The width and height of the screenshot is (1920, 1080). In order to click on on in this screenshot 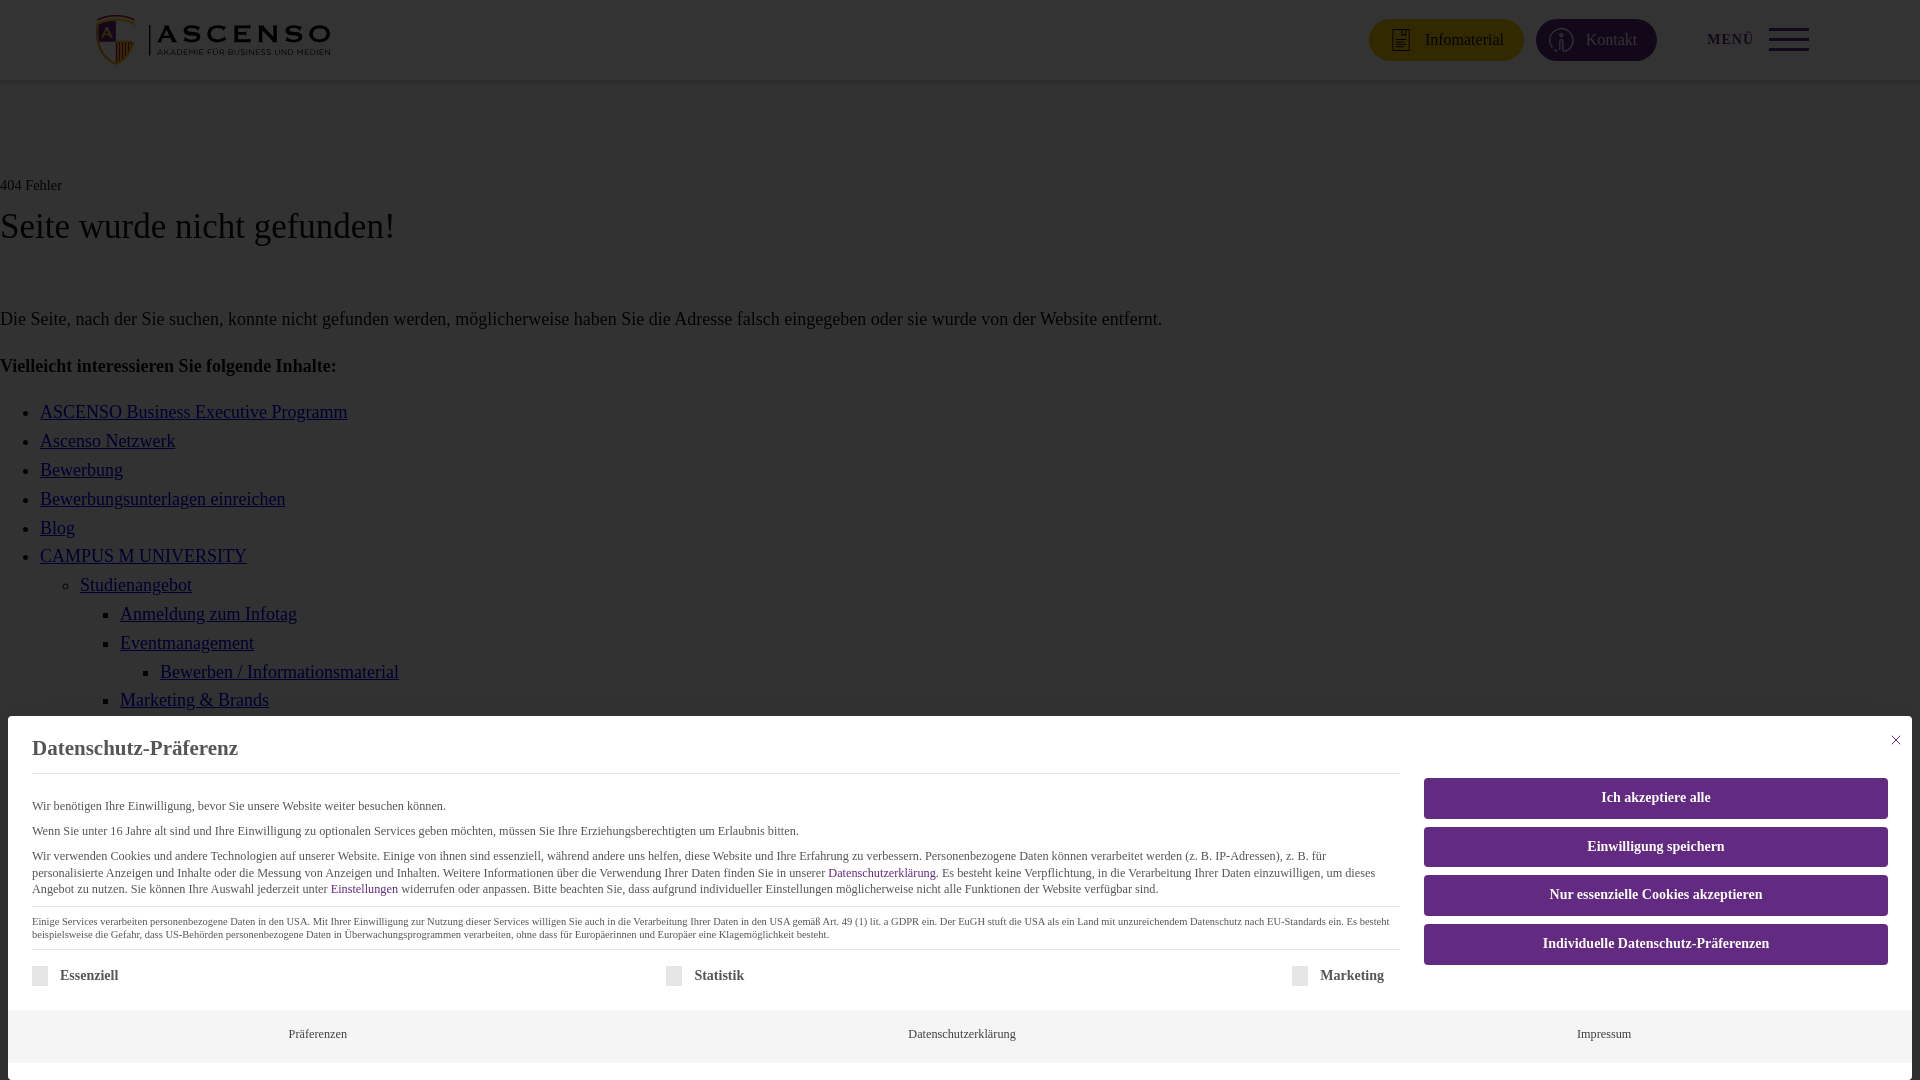, I will do `click(40, 976)`.